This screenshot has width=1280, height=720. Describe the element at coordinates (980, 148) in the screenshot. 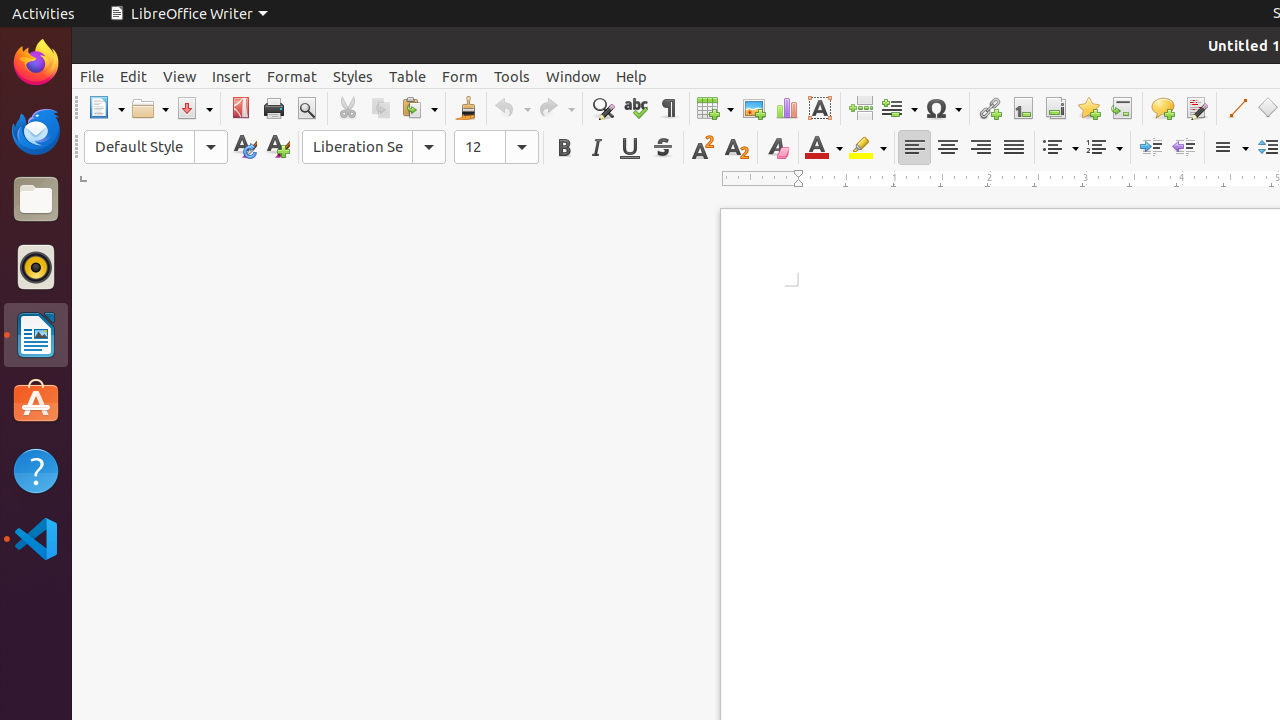

I see `Right` at that location.